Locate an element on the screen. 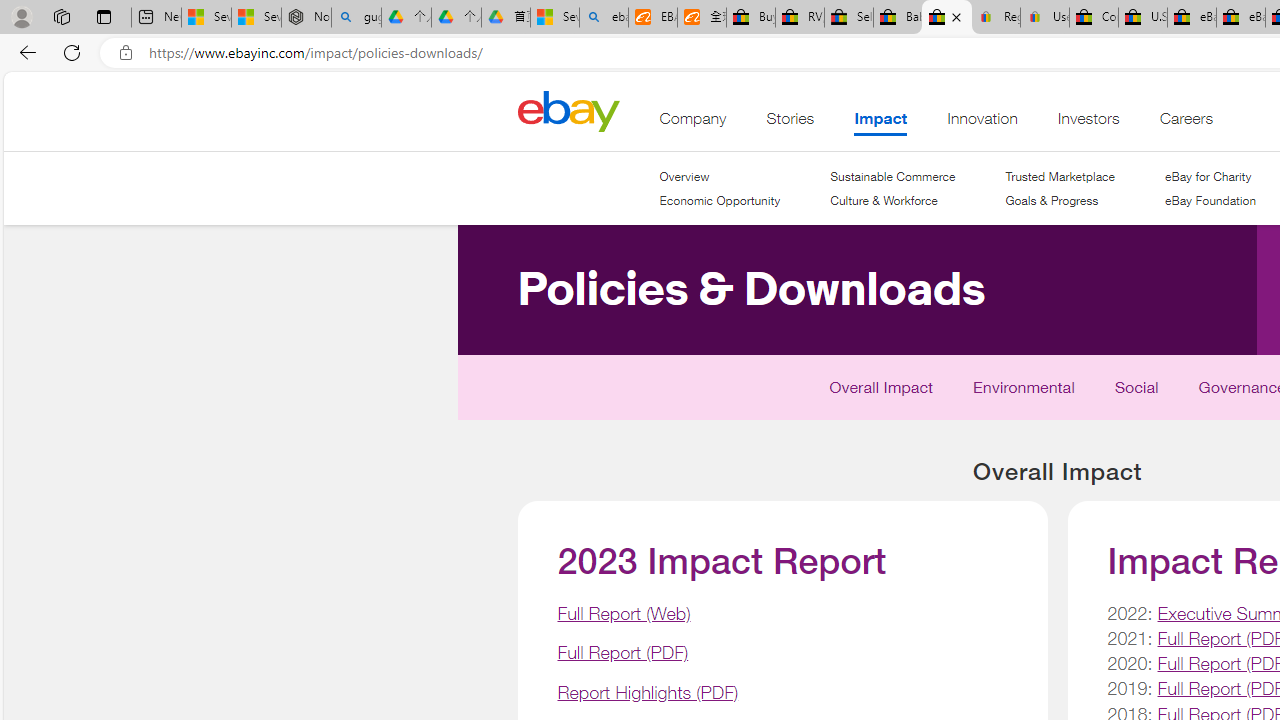 Image resolution: width=1280 pixels, height=720 pixels. Report Highlights (PDF) is located at coordinates (647, 692).